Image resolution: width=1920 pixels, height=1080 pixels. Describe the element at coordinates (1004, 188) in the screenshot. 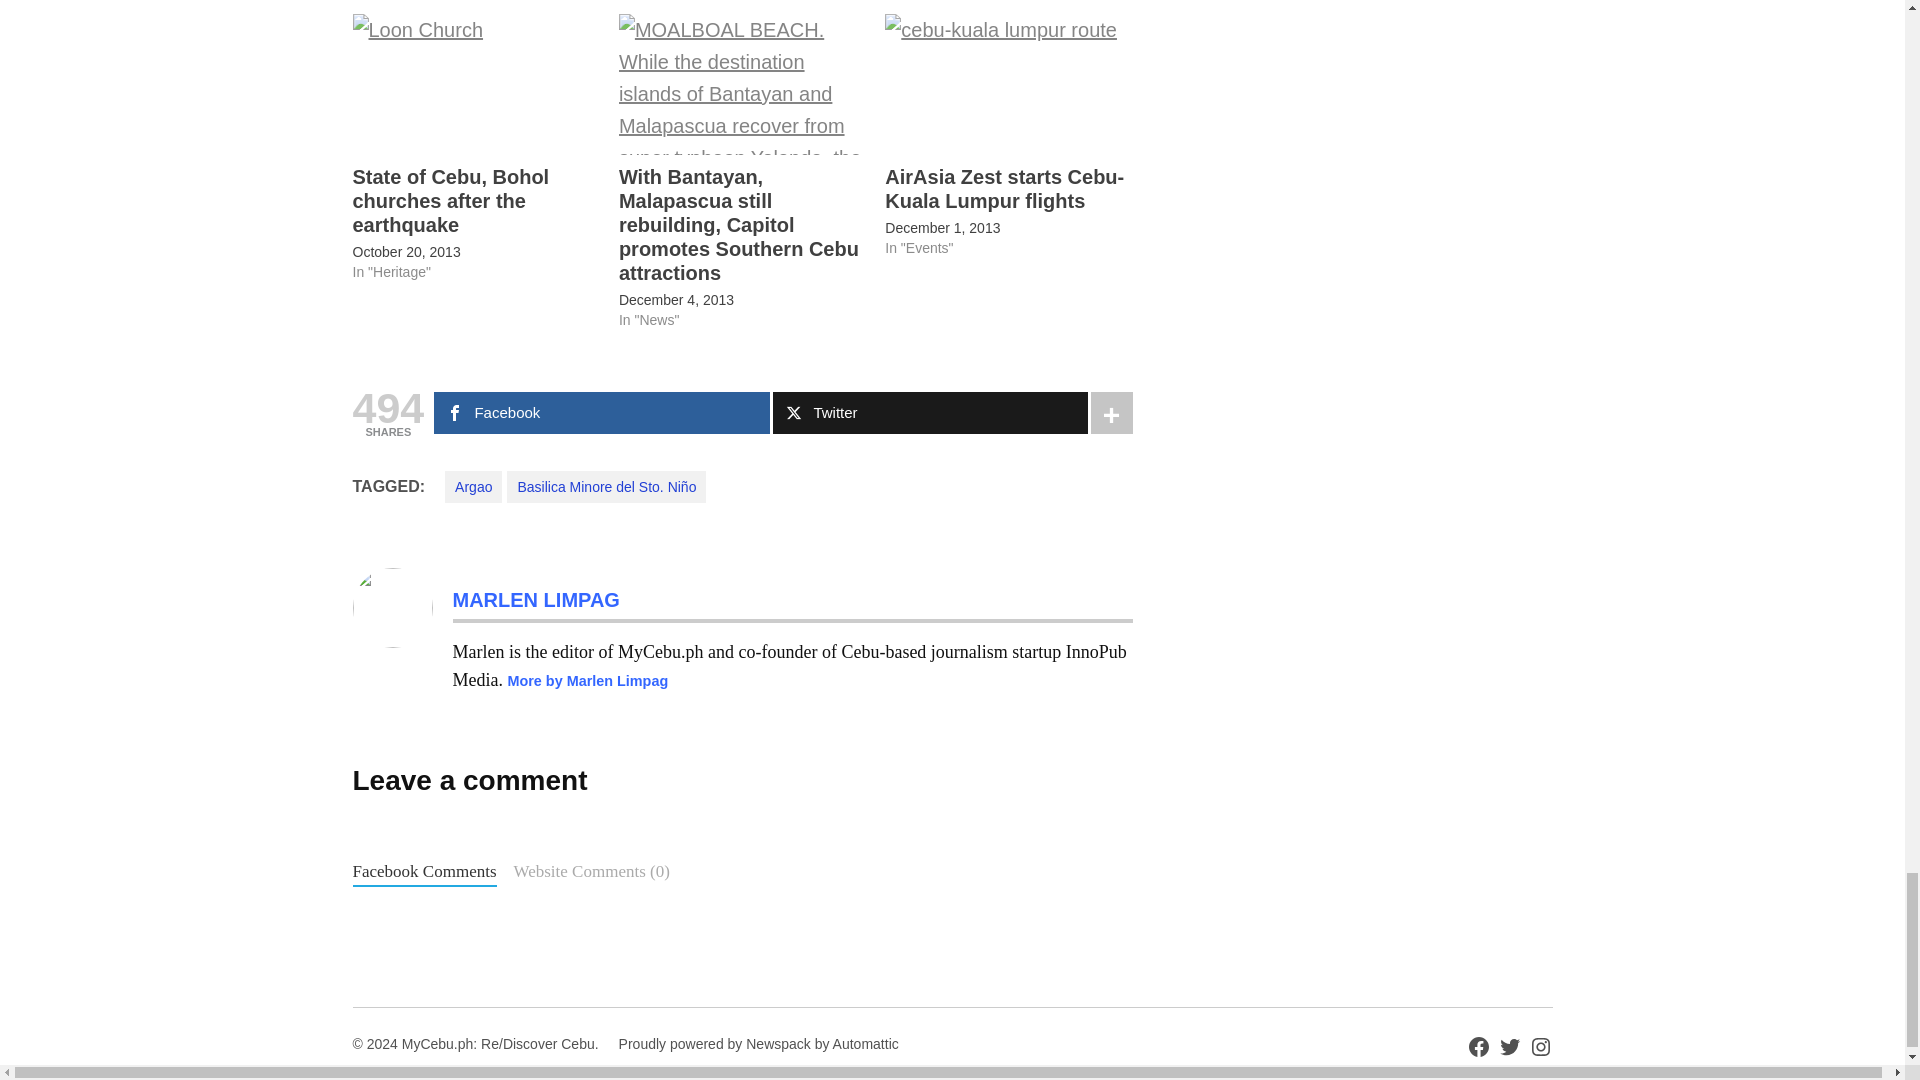

I see `AirAsia Zest starts Cebu-Kuala Lumpur flights` at that location.